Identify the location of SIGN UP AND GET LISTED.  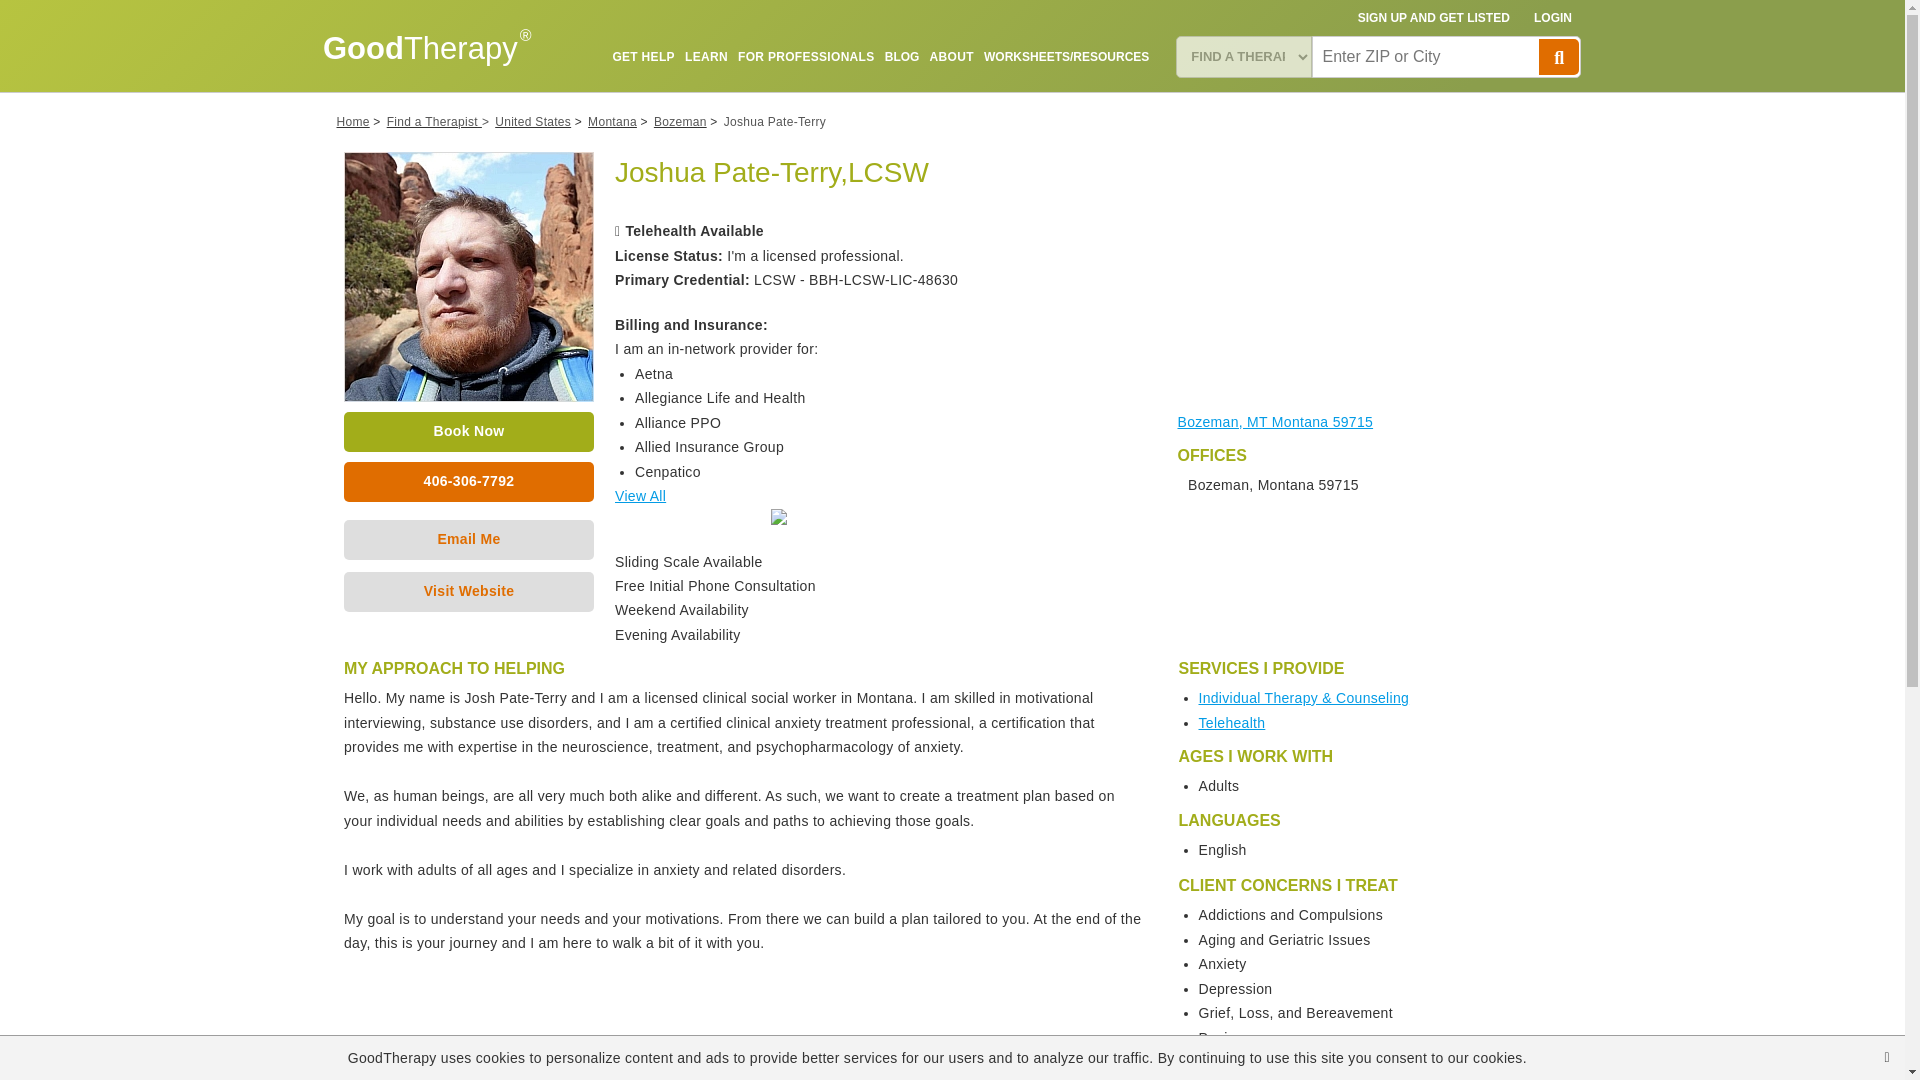
(1434, 18).